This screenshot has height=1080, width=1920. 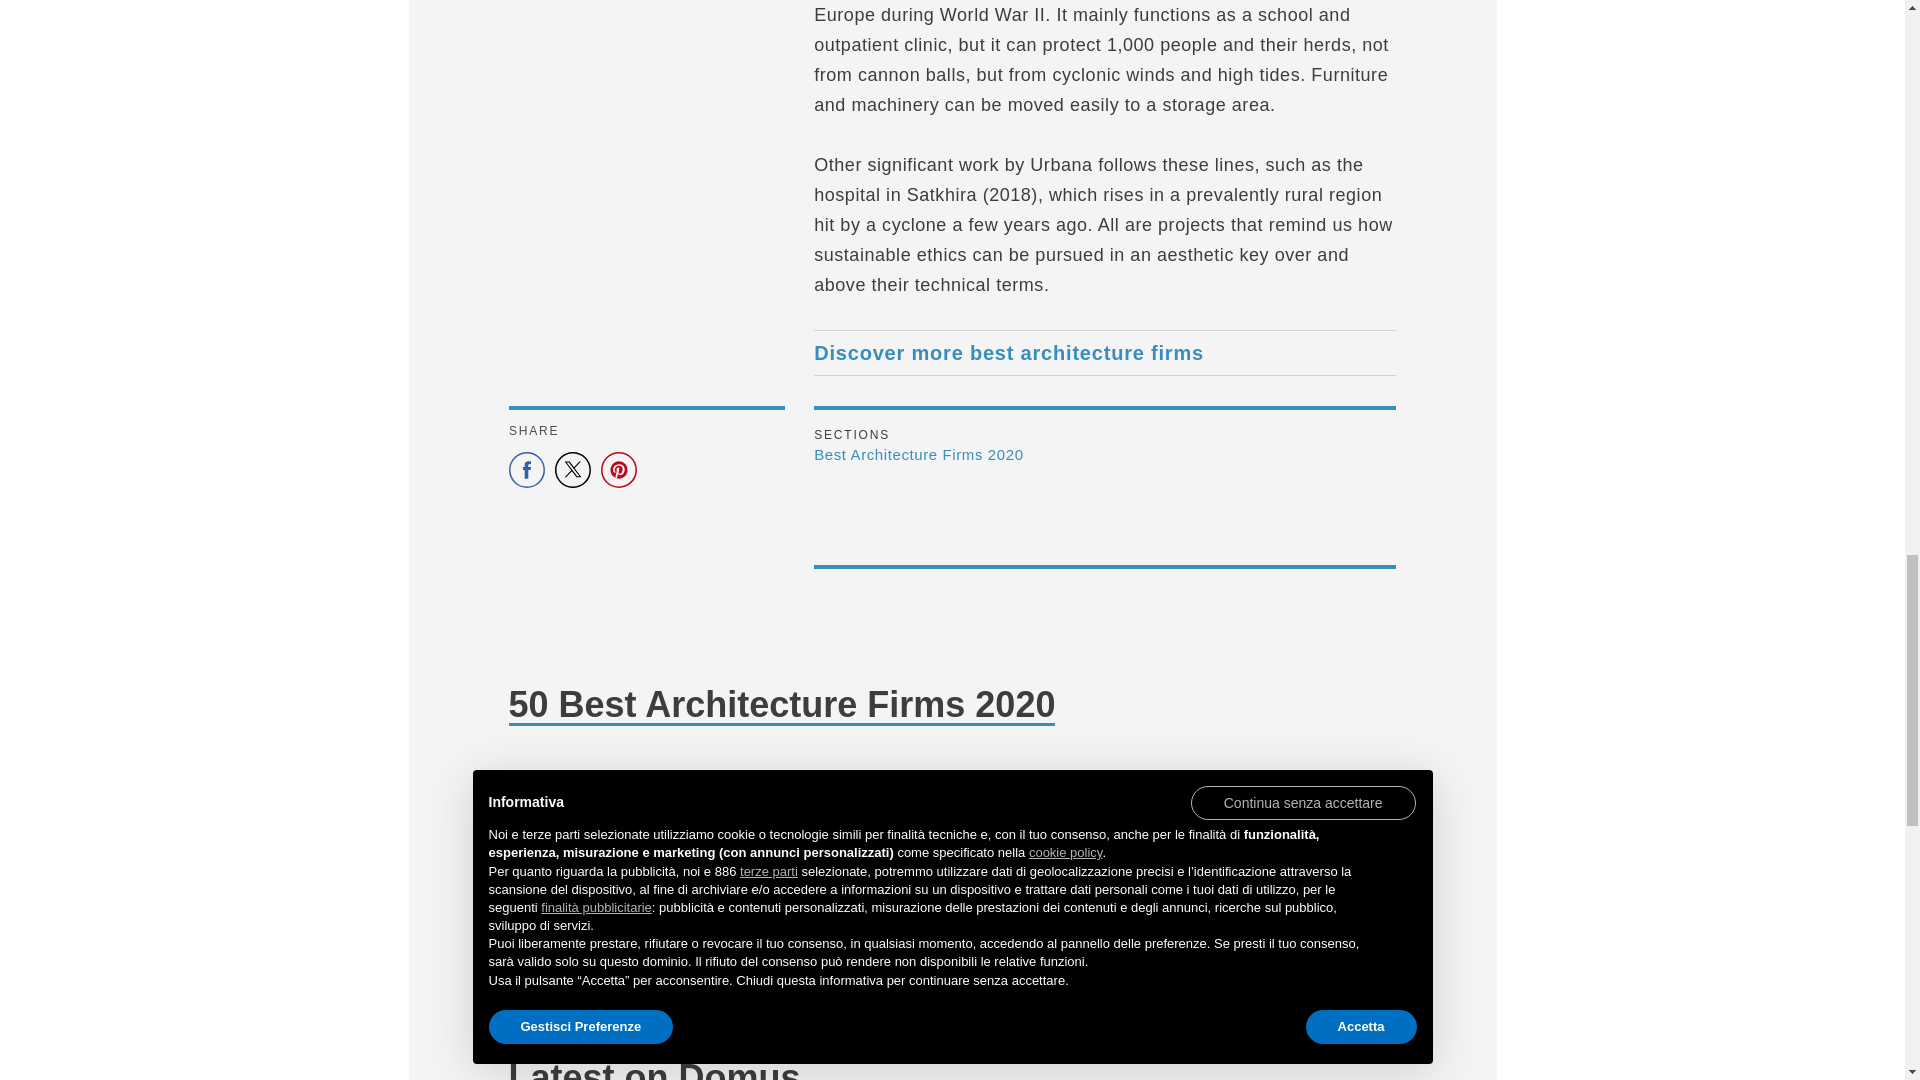 What do you see at coordinates (1296, 818) in the screenshot?
I see `VTN Architects` at bounding box center [1296, 818].